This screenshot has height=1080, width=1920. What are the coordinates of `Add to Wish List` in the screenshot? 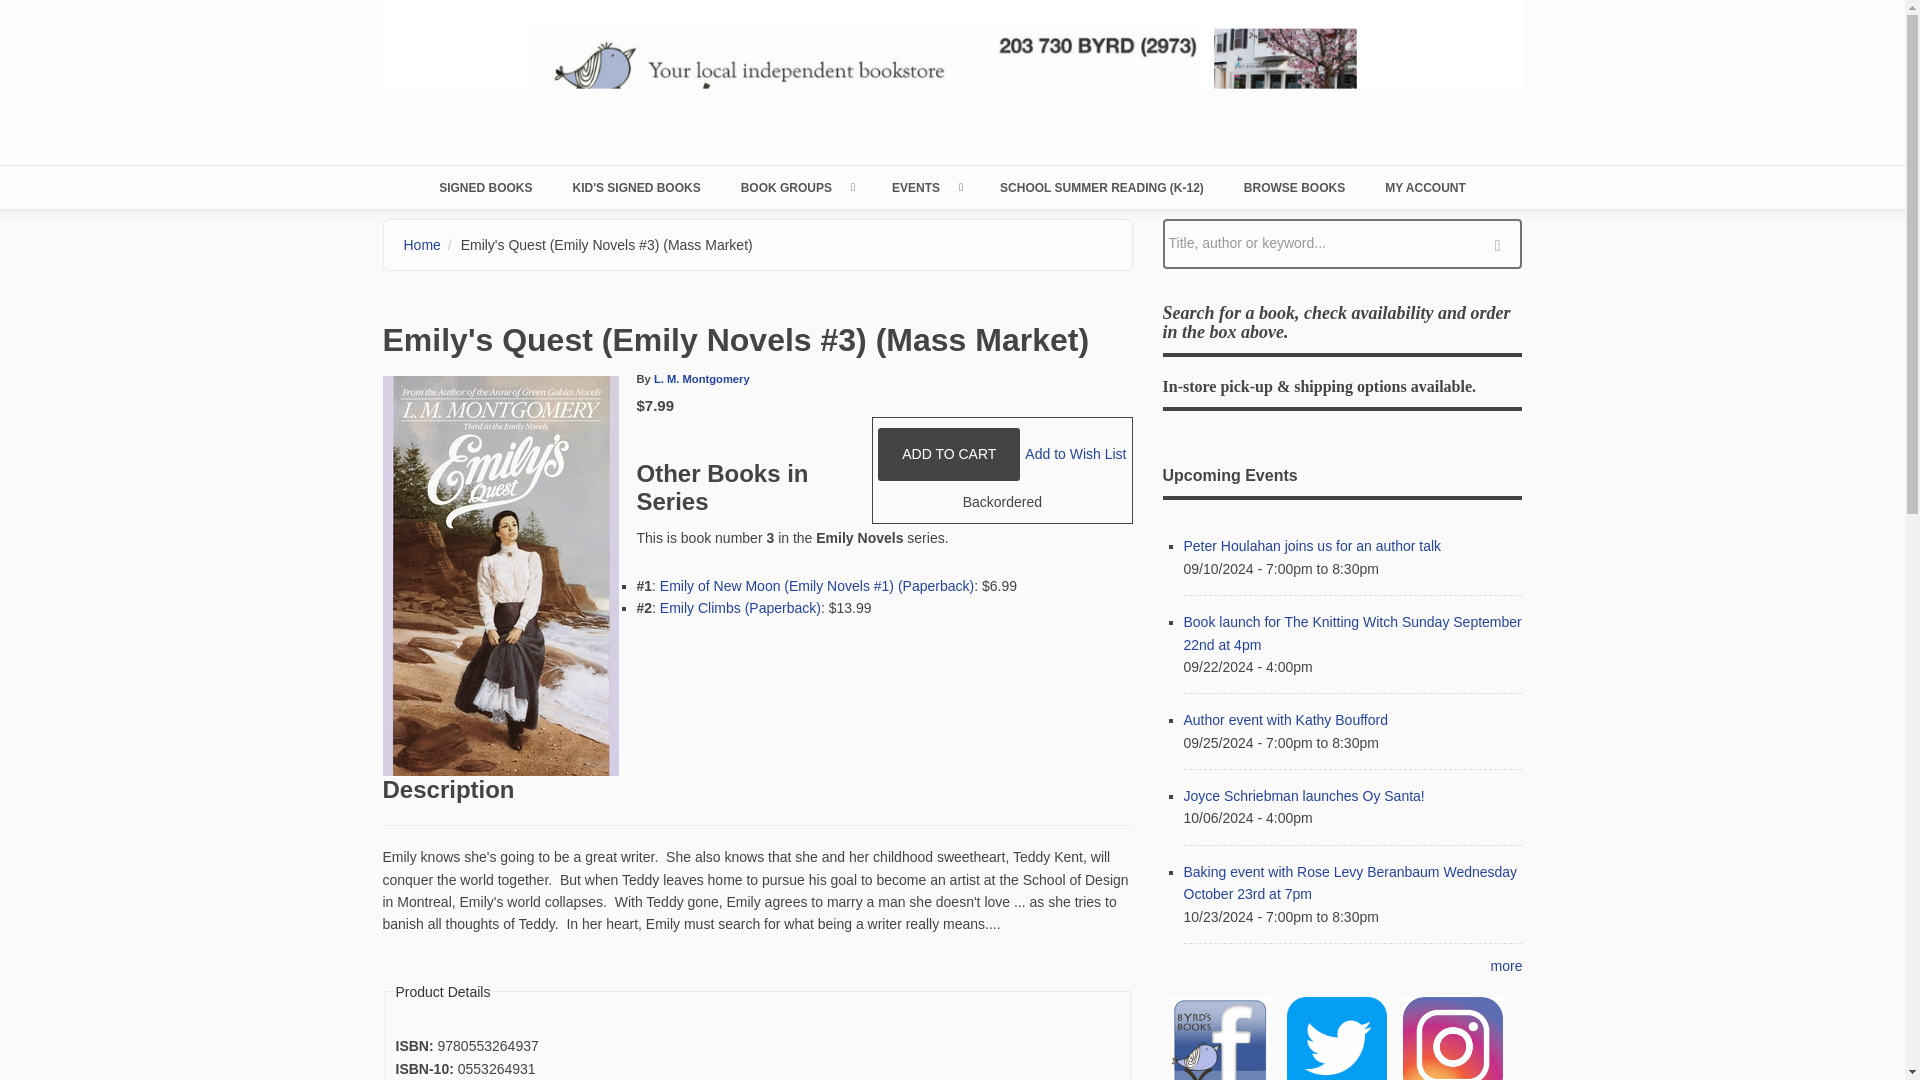 It's located at (1075, 454).